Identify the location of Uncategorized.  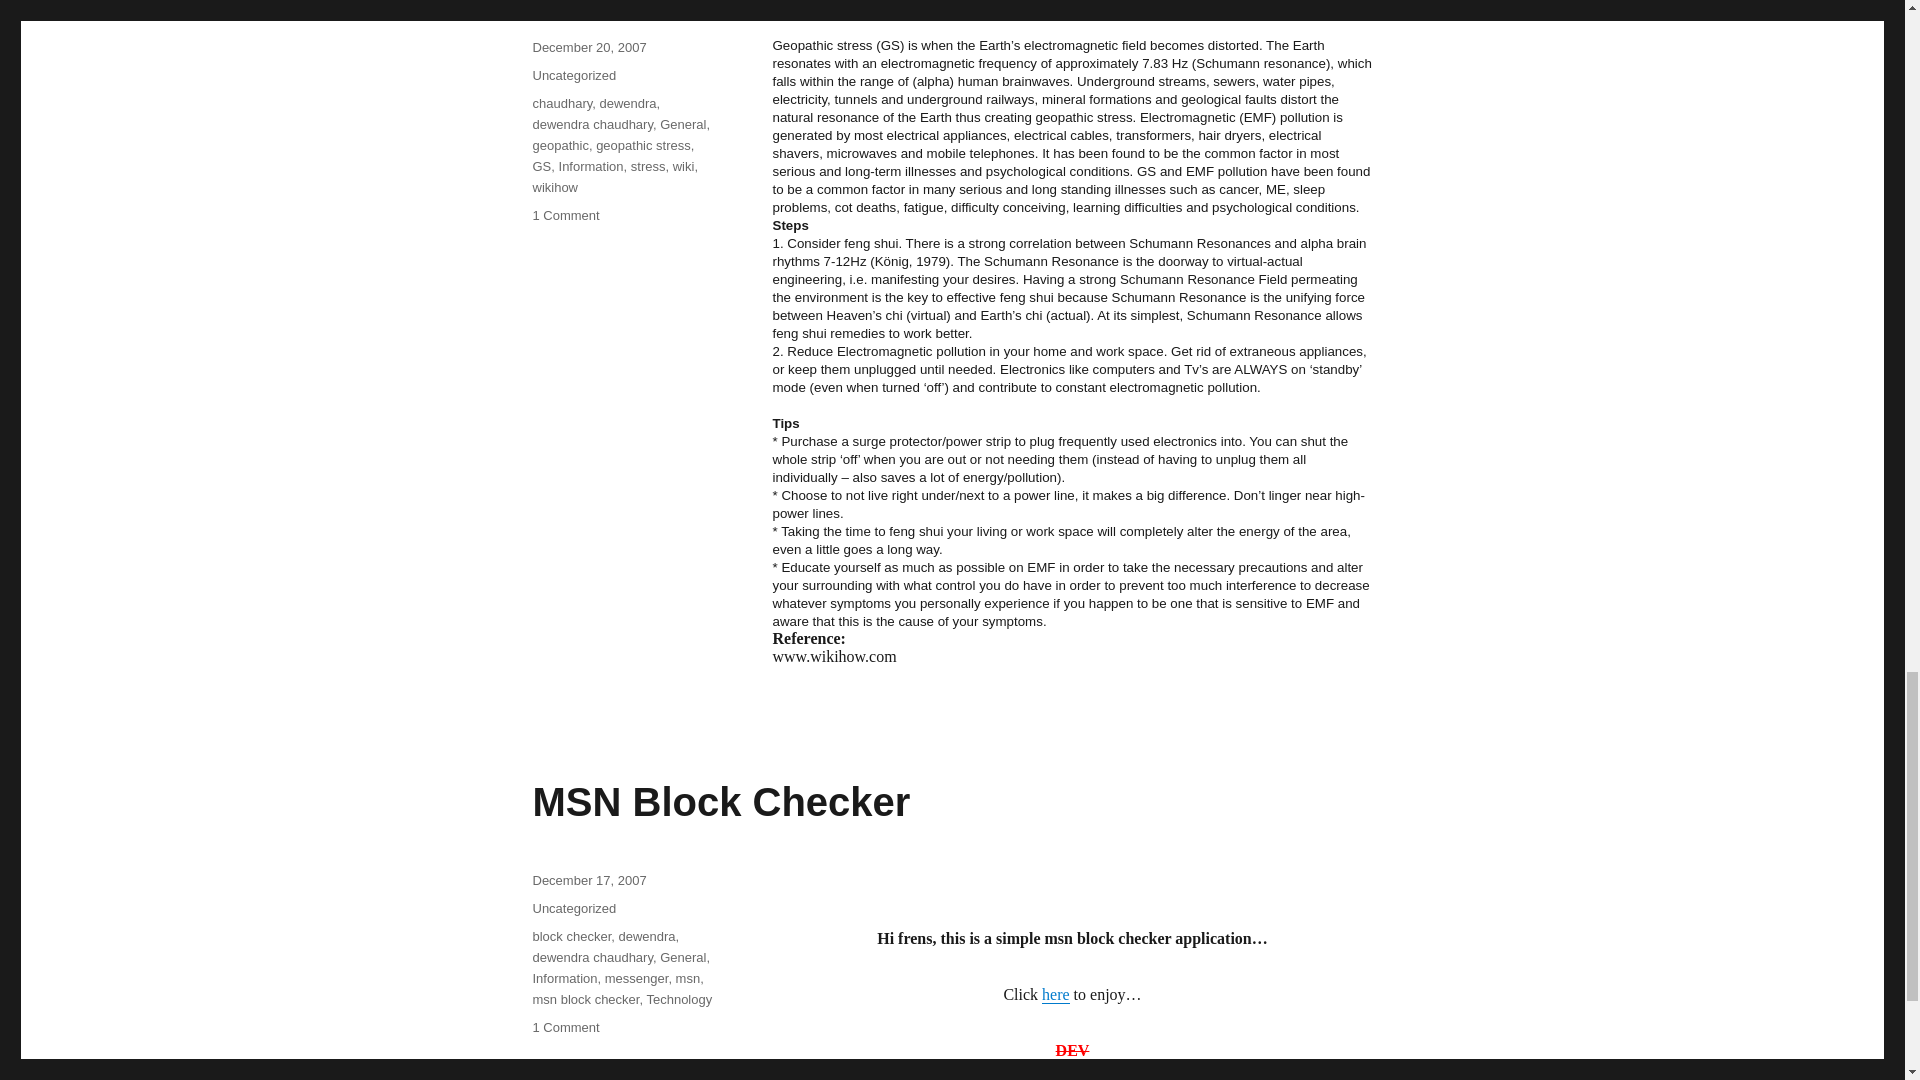
(574, 76).